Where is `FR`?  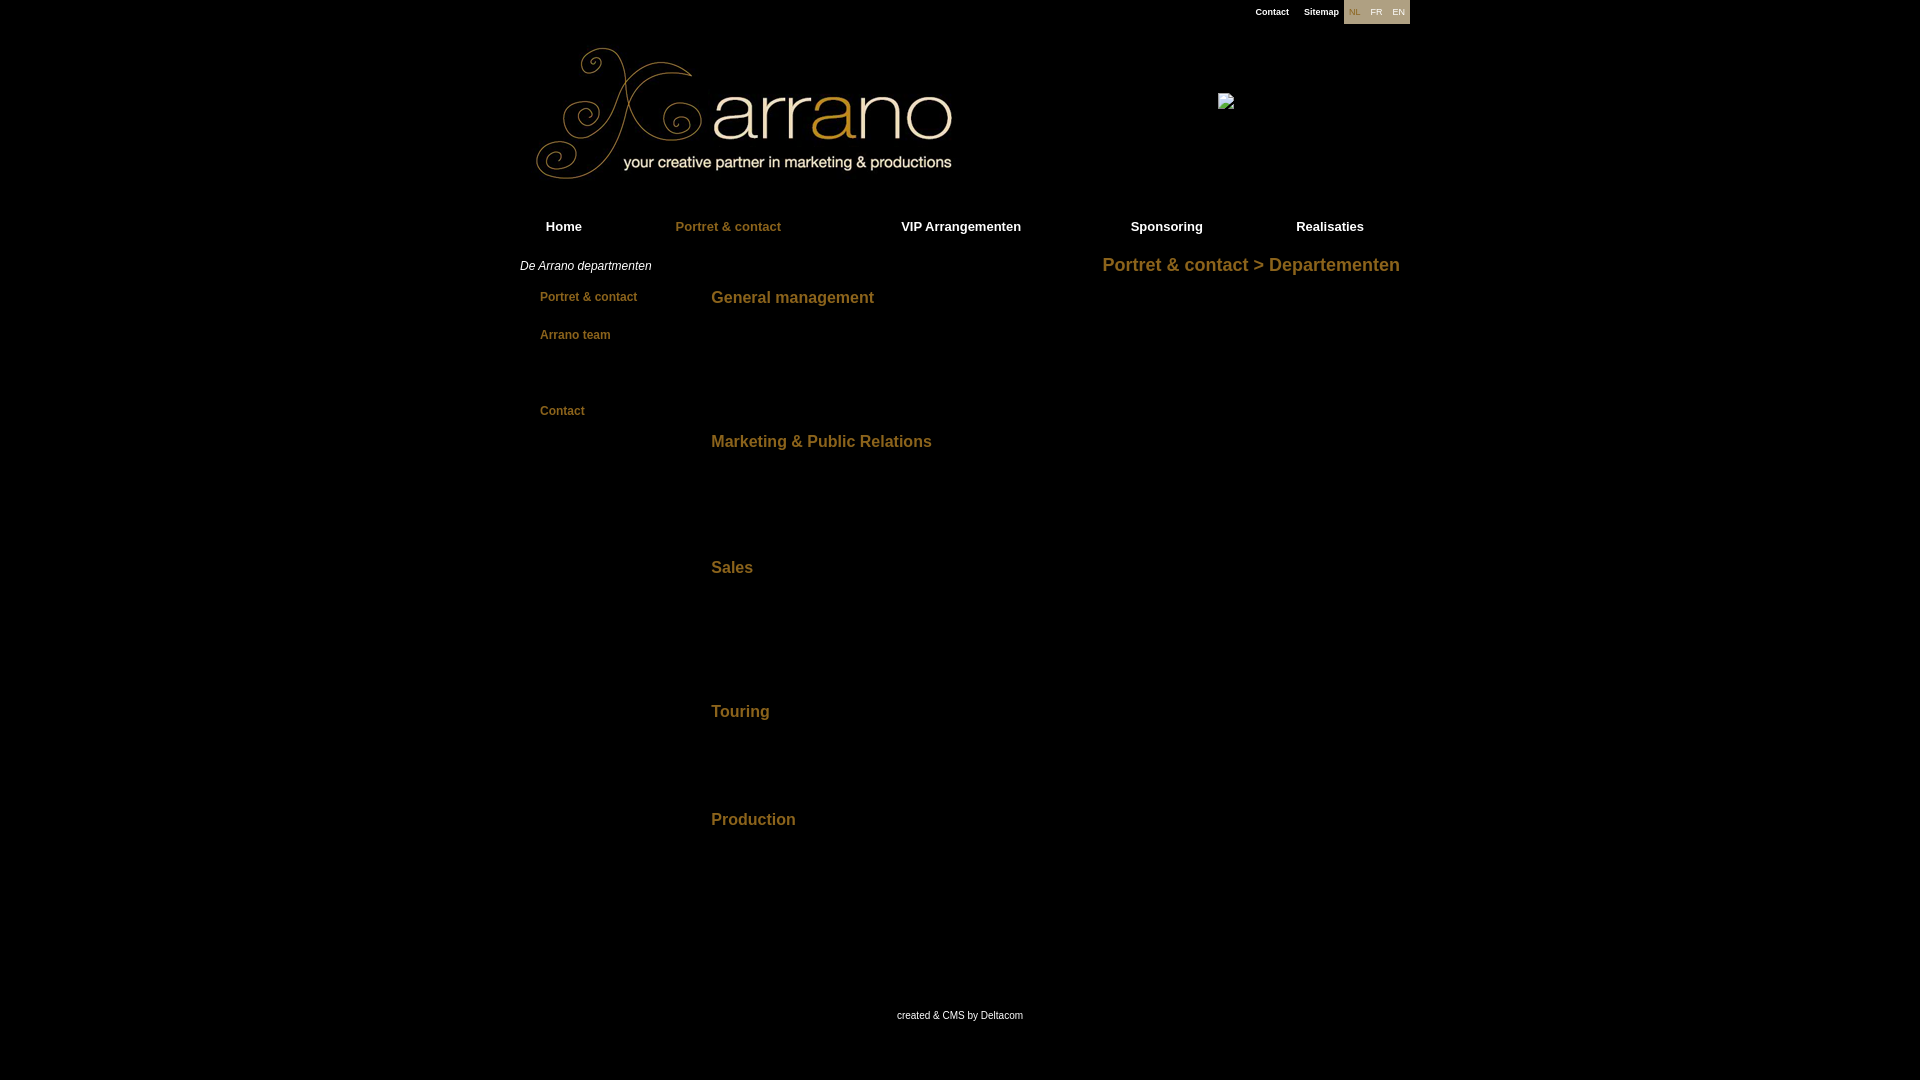
FR is located at coordinates (1376, 12).